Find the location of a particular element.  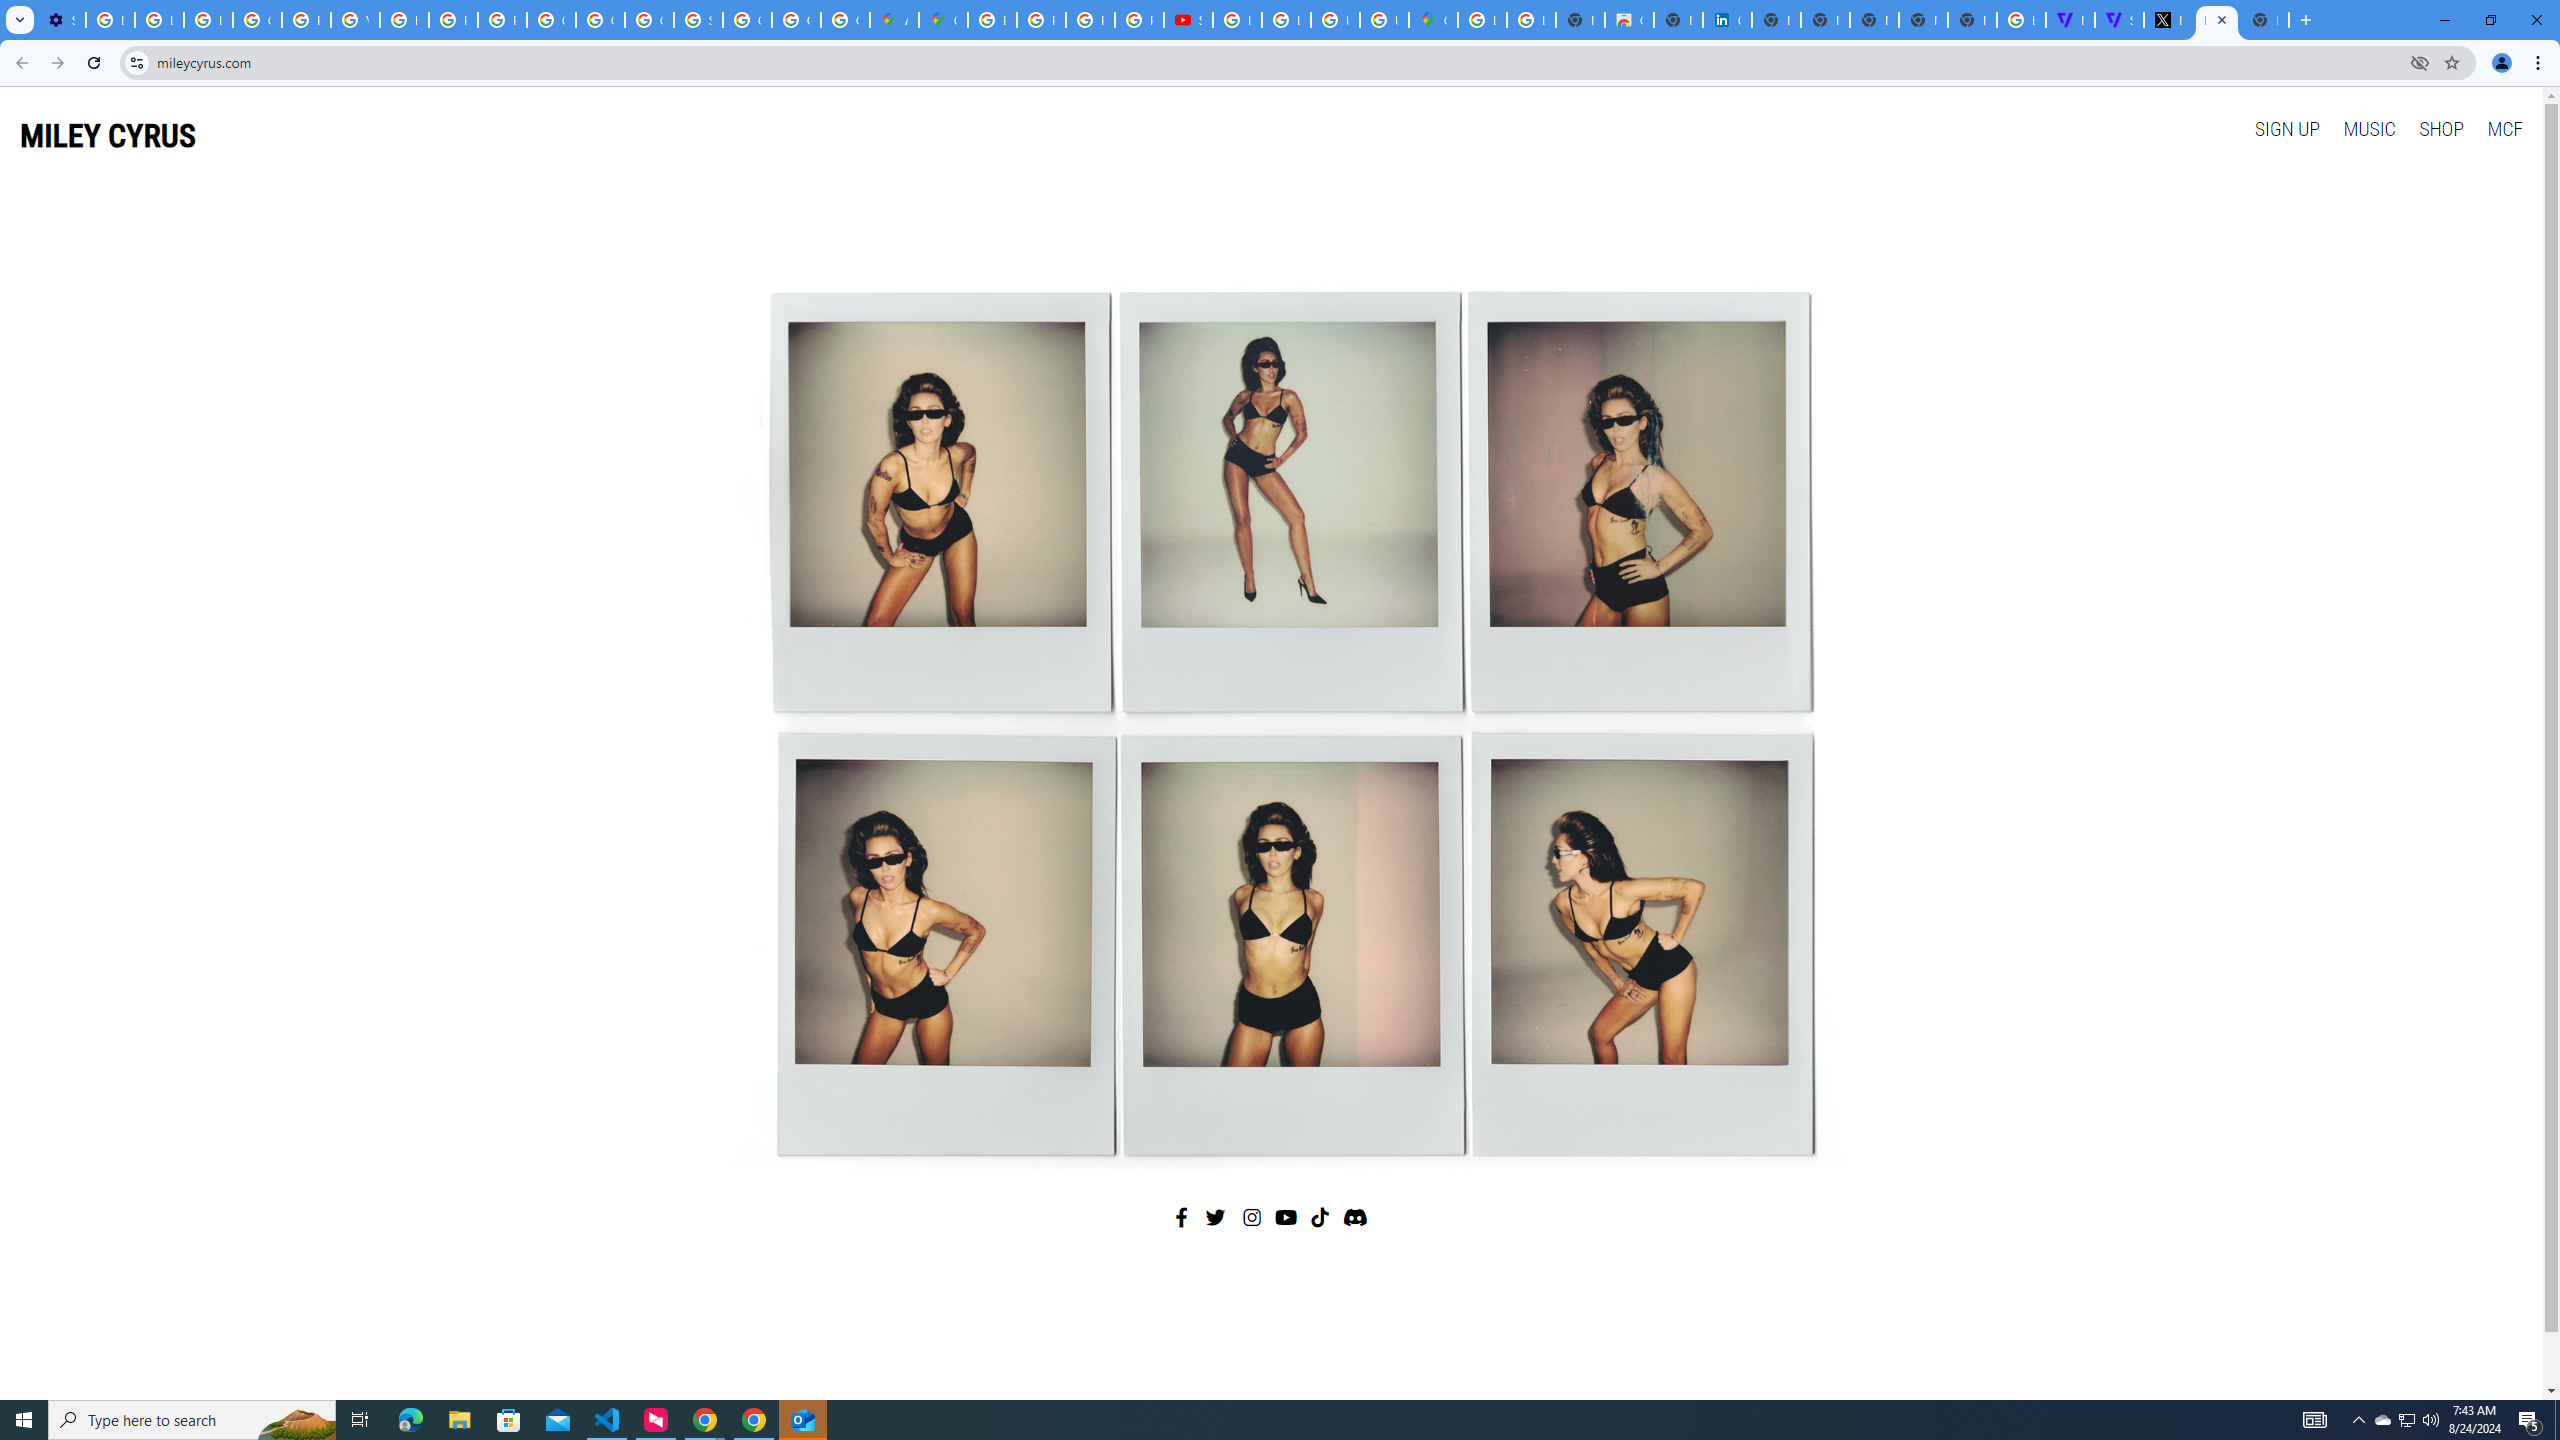

Delete photos & videos - Computer - Google Photos Help is located at coordinates (110, 20).